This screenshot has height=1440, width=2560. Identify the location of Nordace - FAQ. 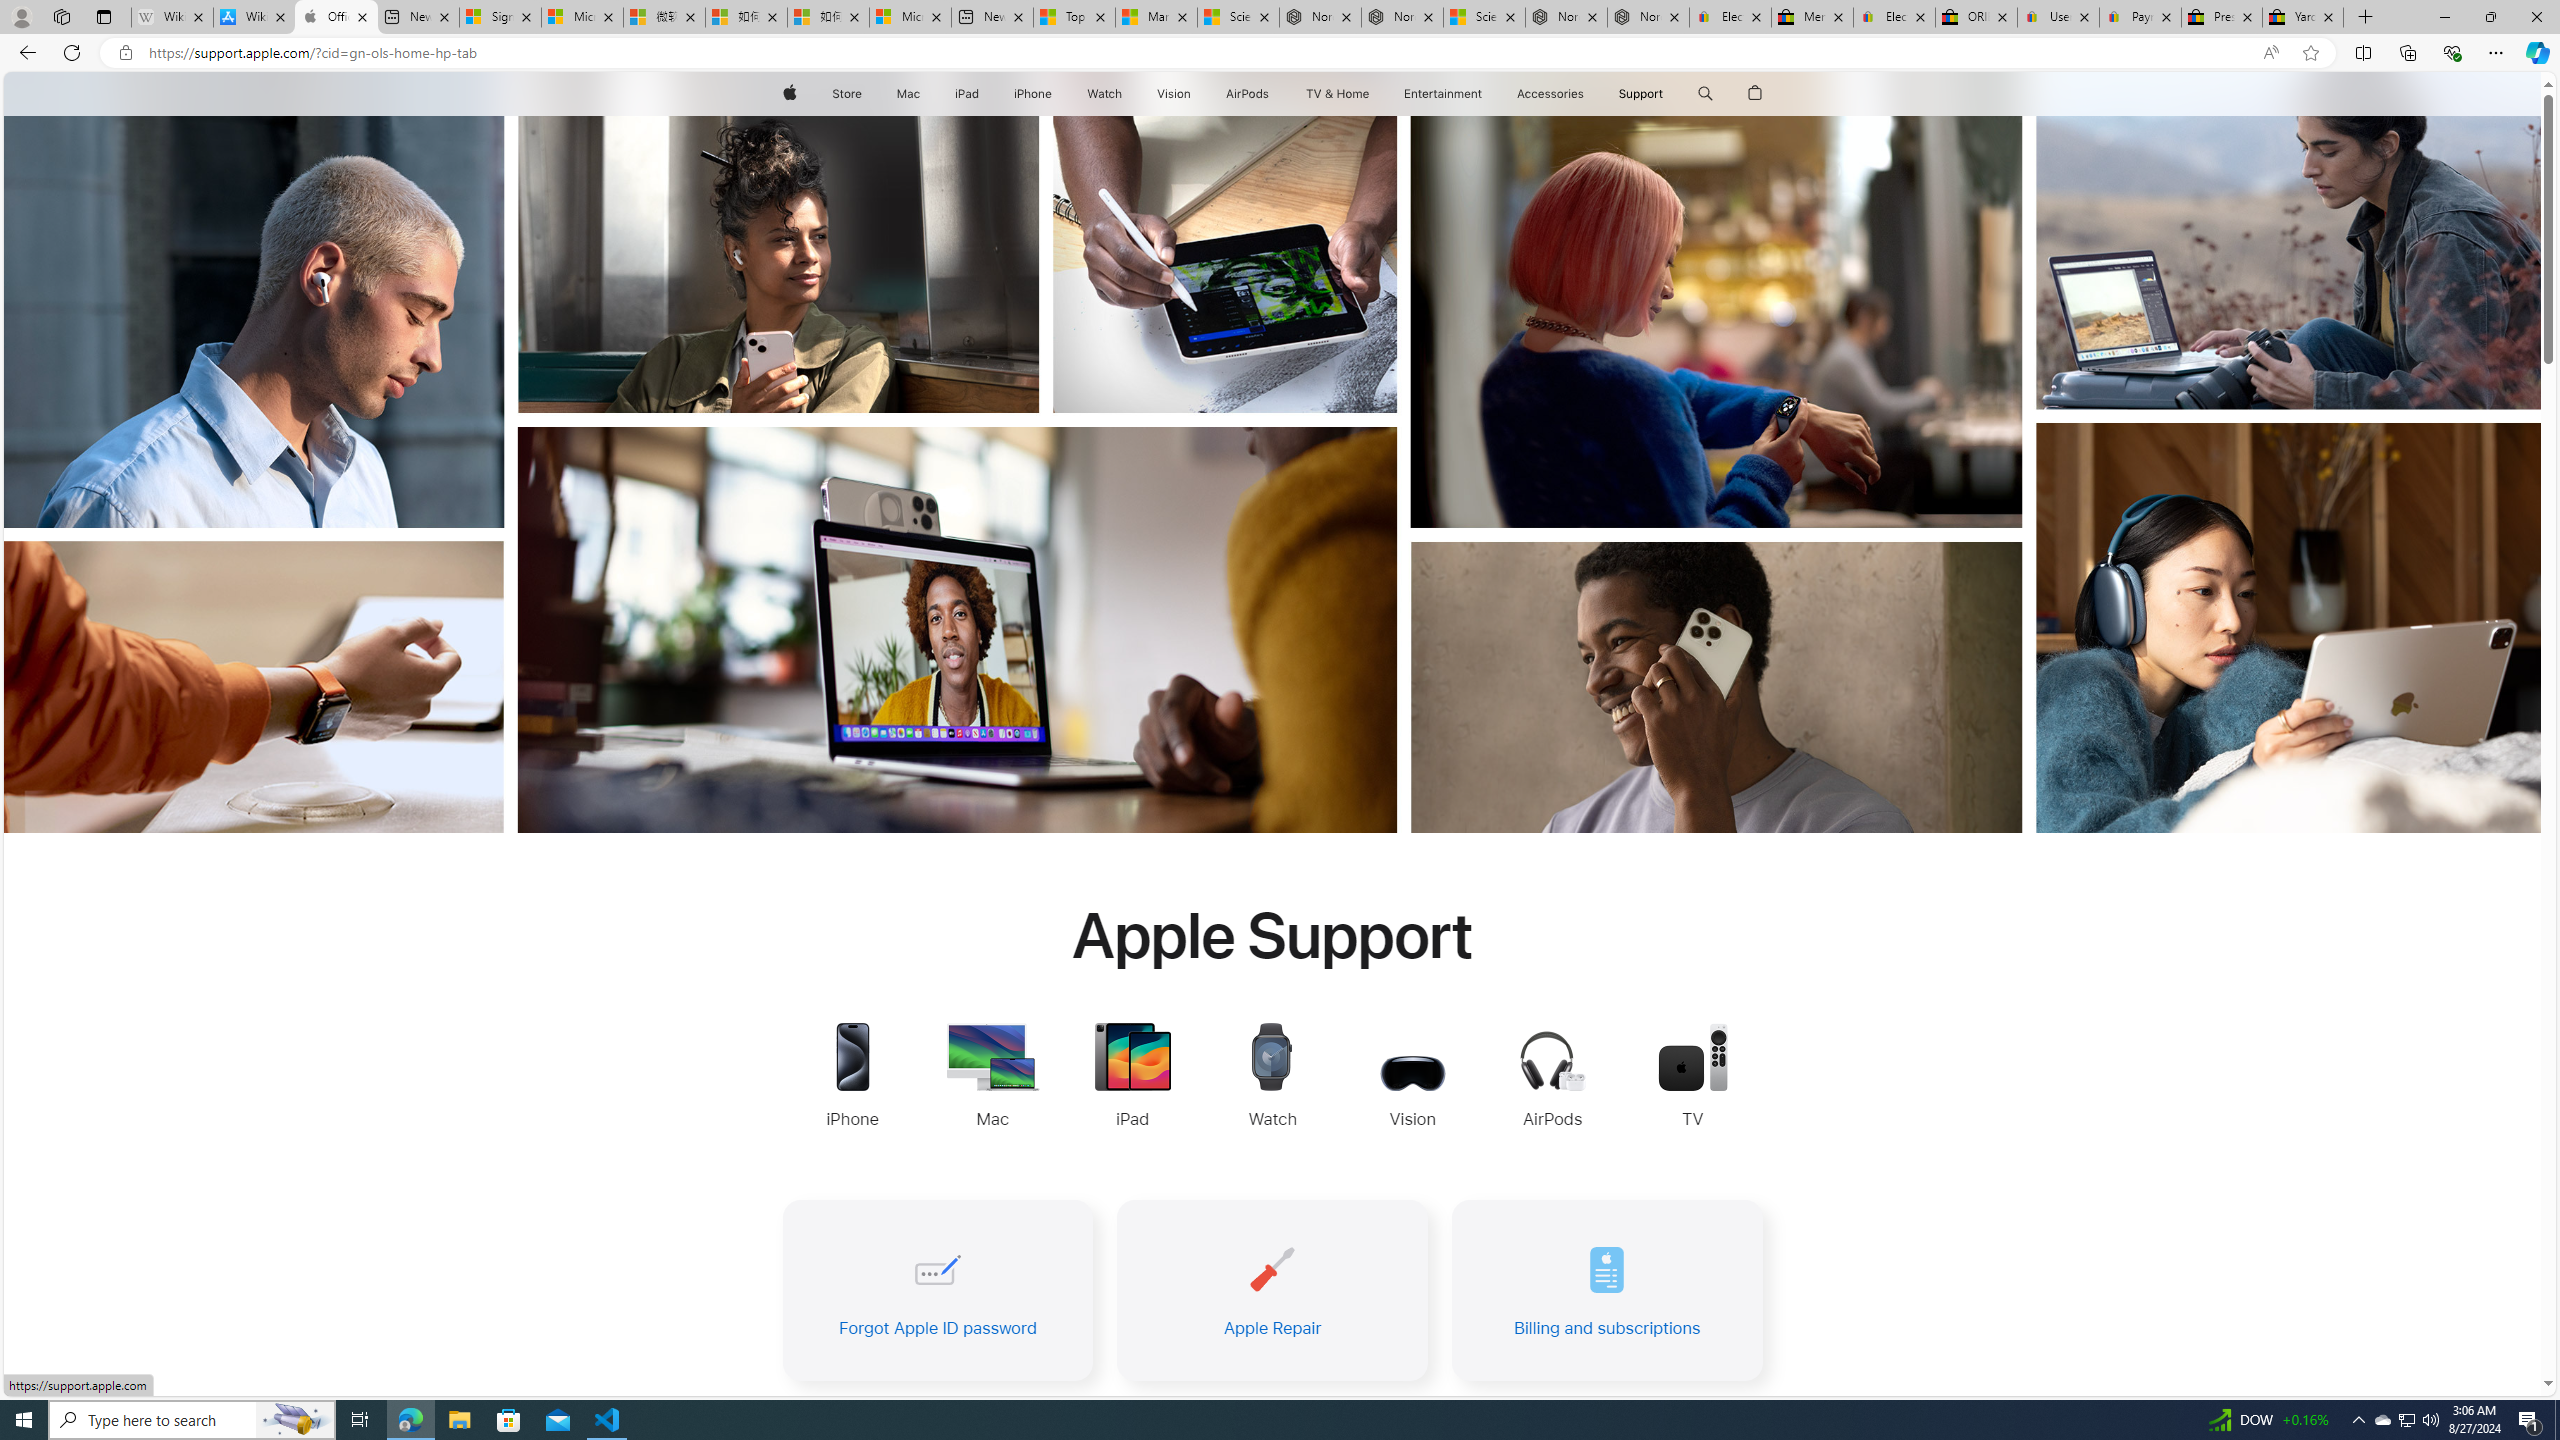
(1648, 17).